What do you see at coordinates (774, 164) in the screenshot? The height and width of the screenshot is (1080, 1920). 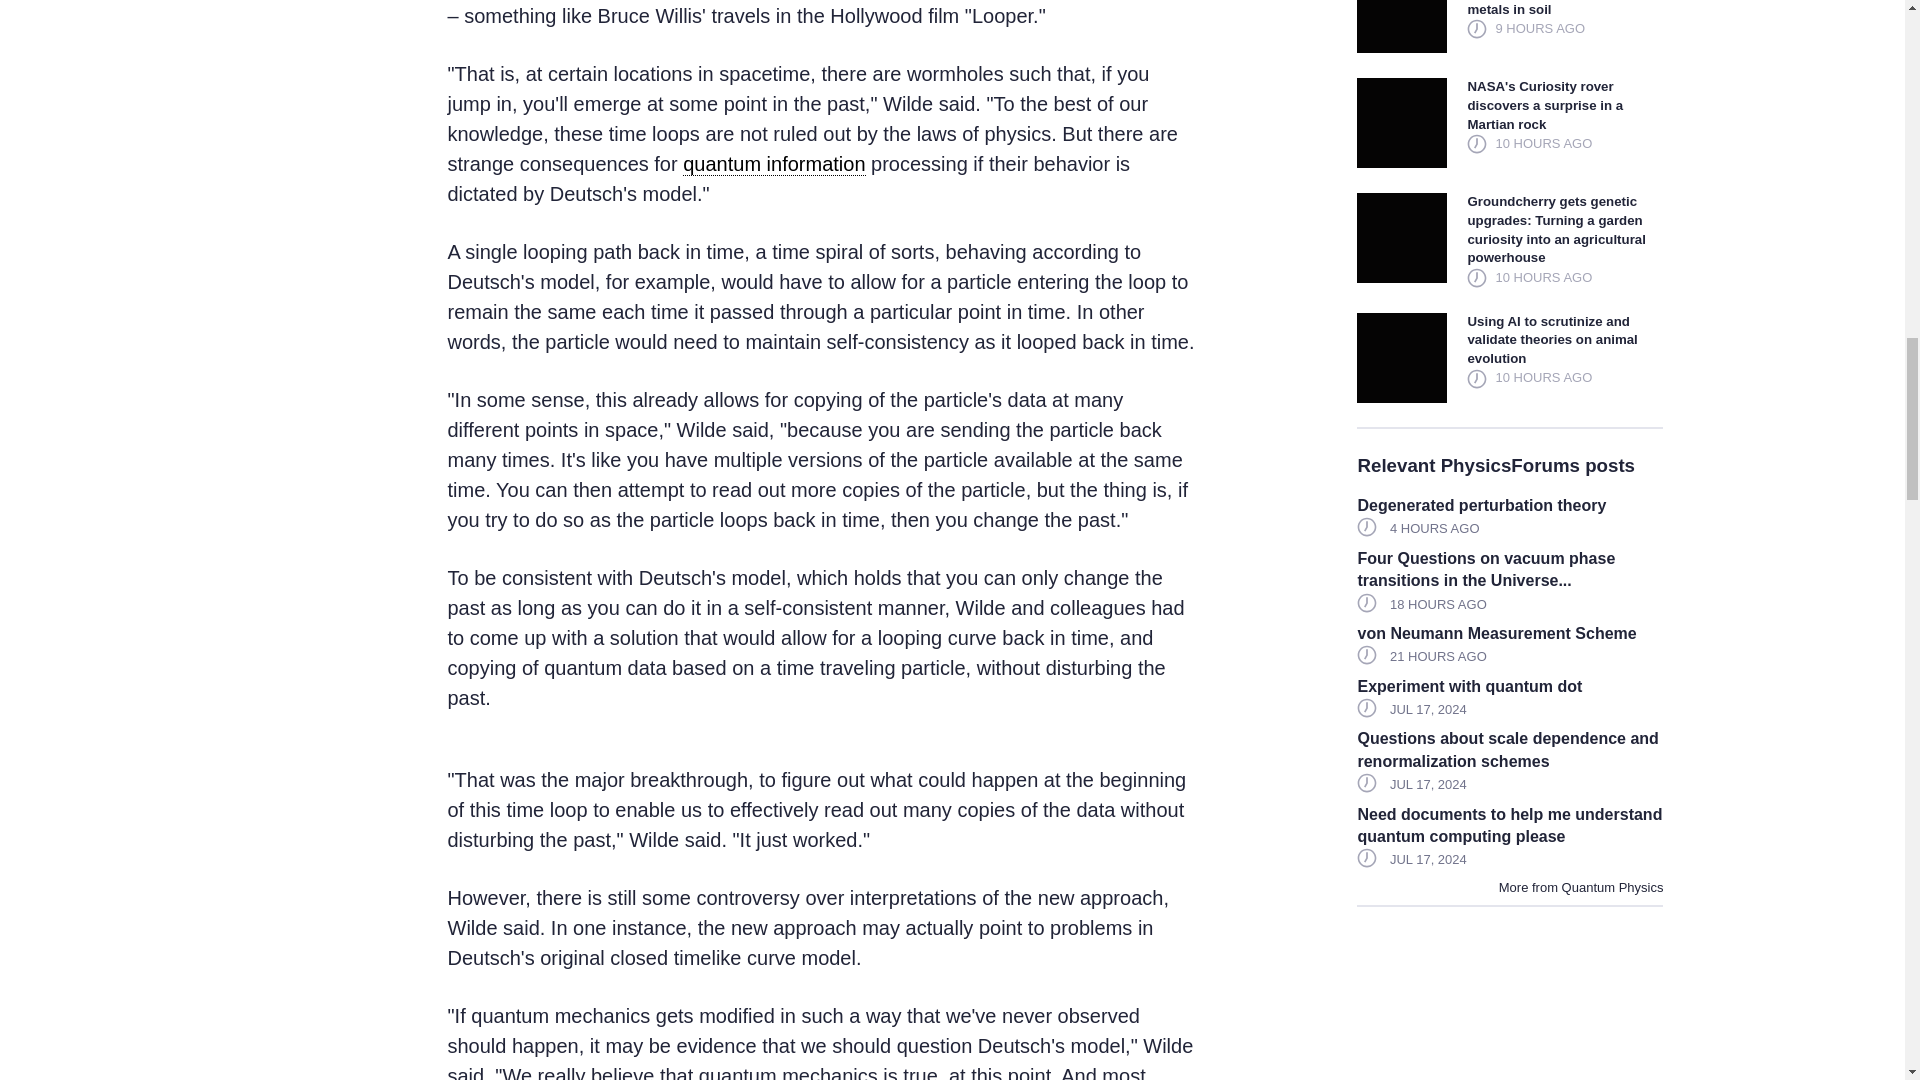 I see `quantum information` at bounding box center [774, 164].